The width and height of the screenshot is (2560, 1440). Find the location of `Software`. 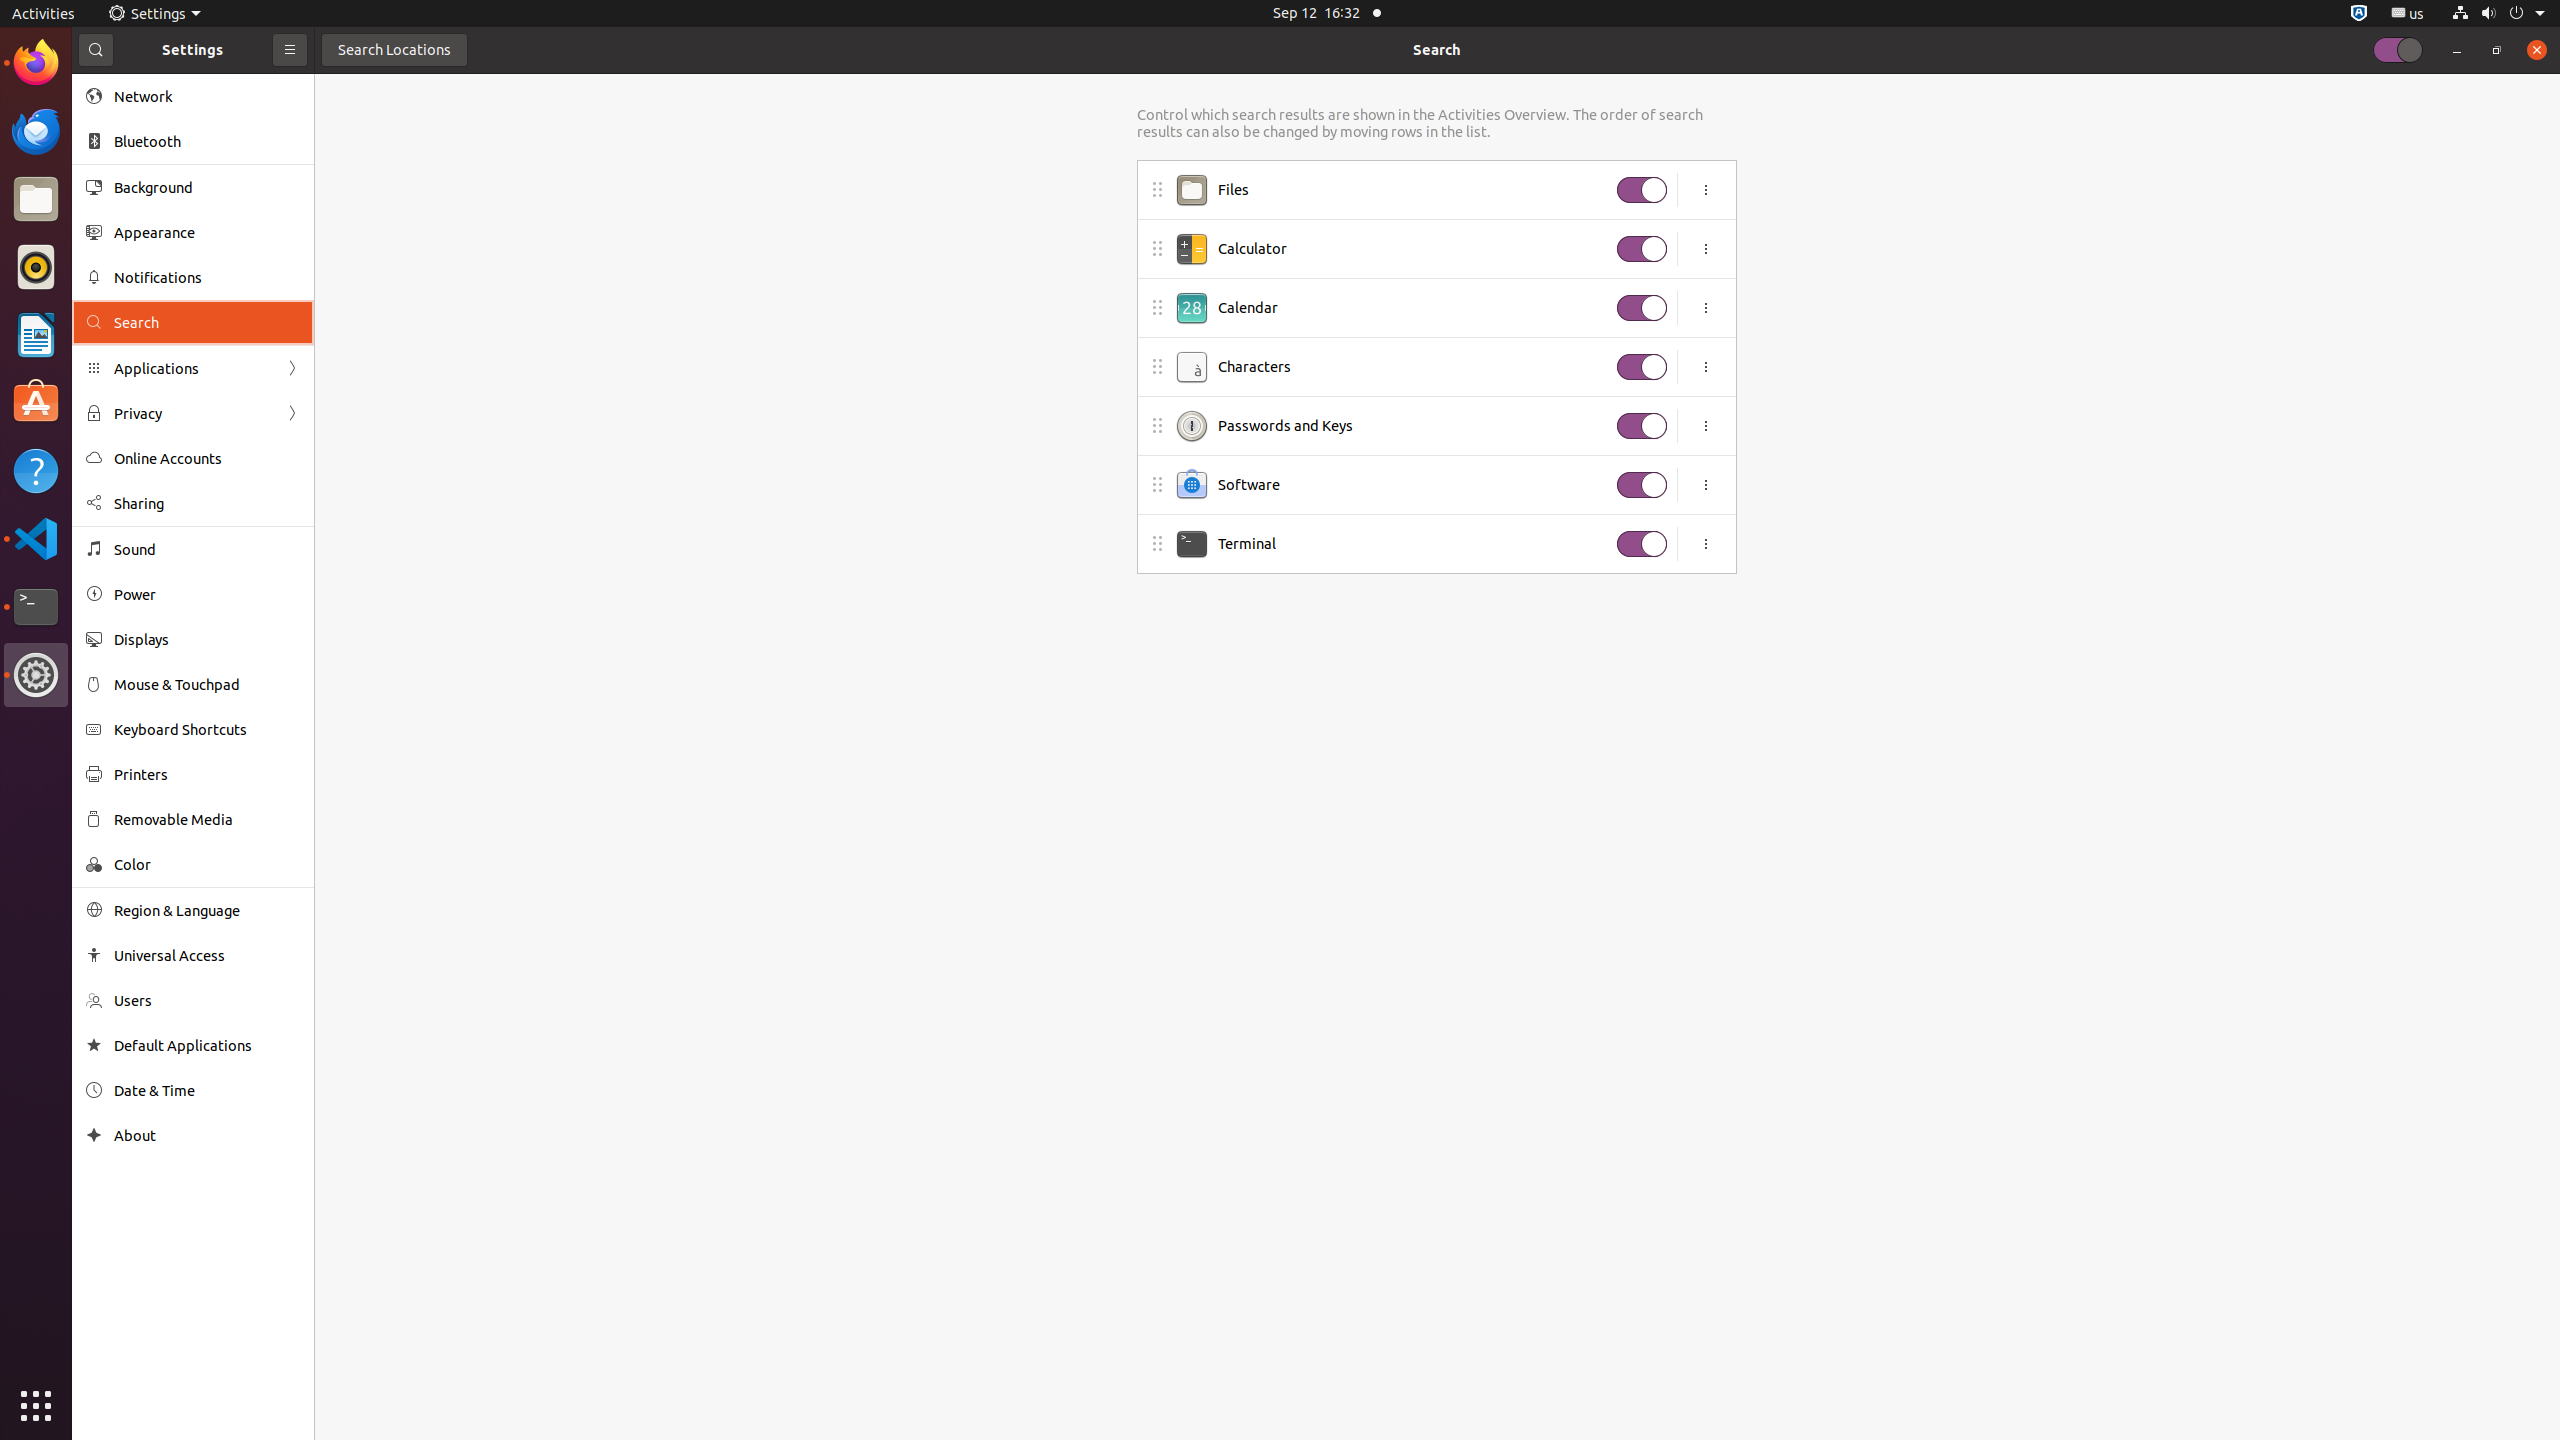

Software is located at coordinates (1412, 485).